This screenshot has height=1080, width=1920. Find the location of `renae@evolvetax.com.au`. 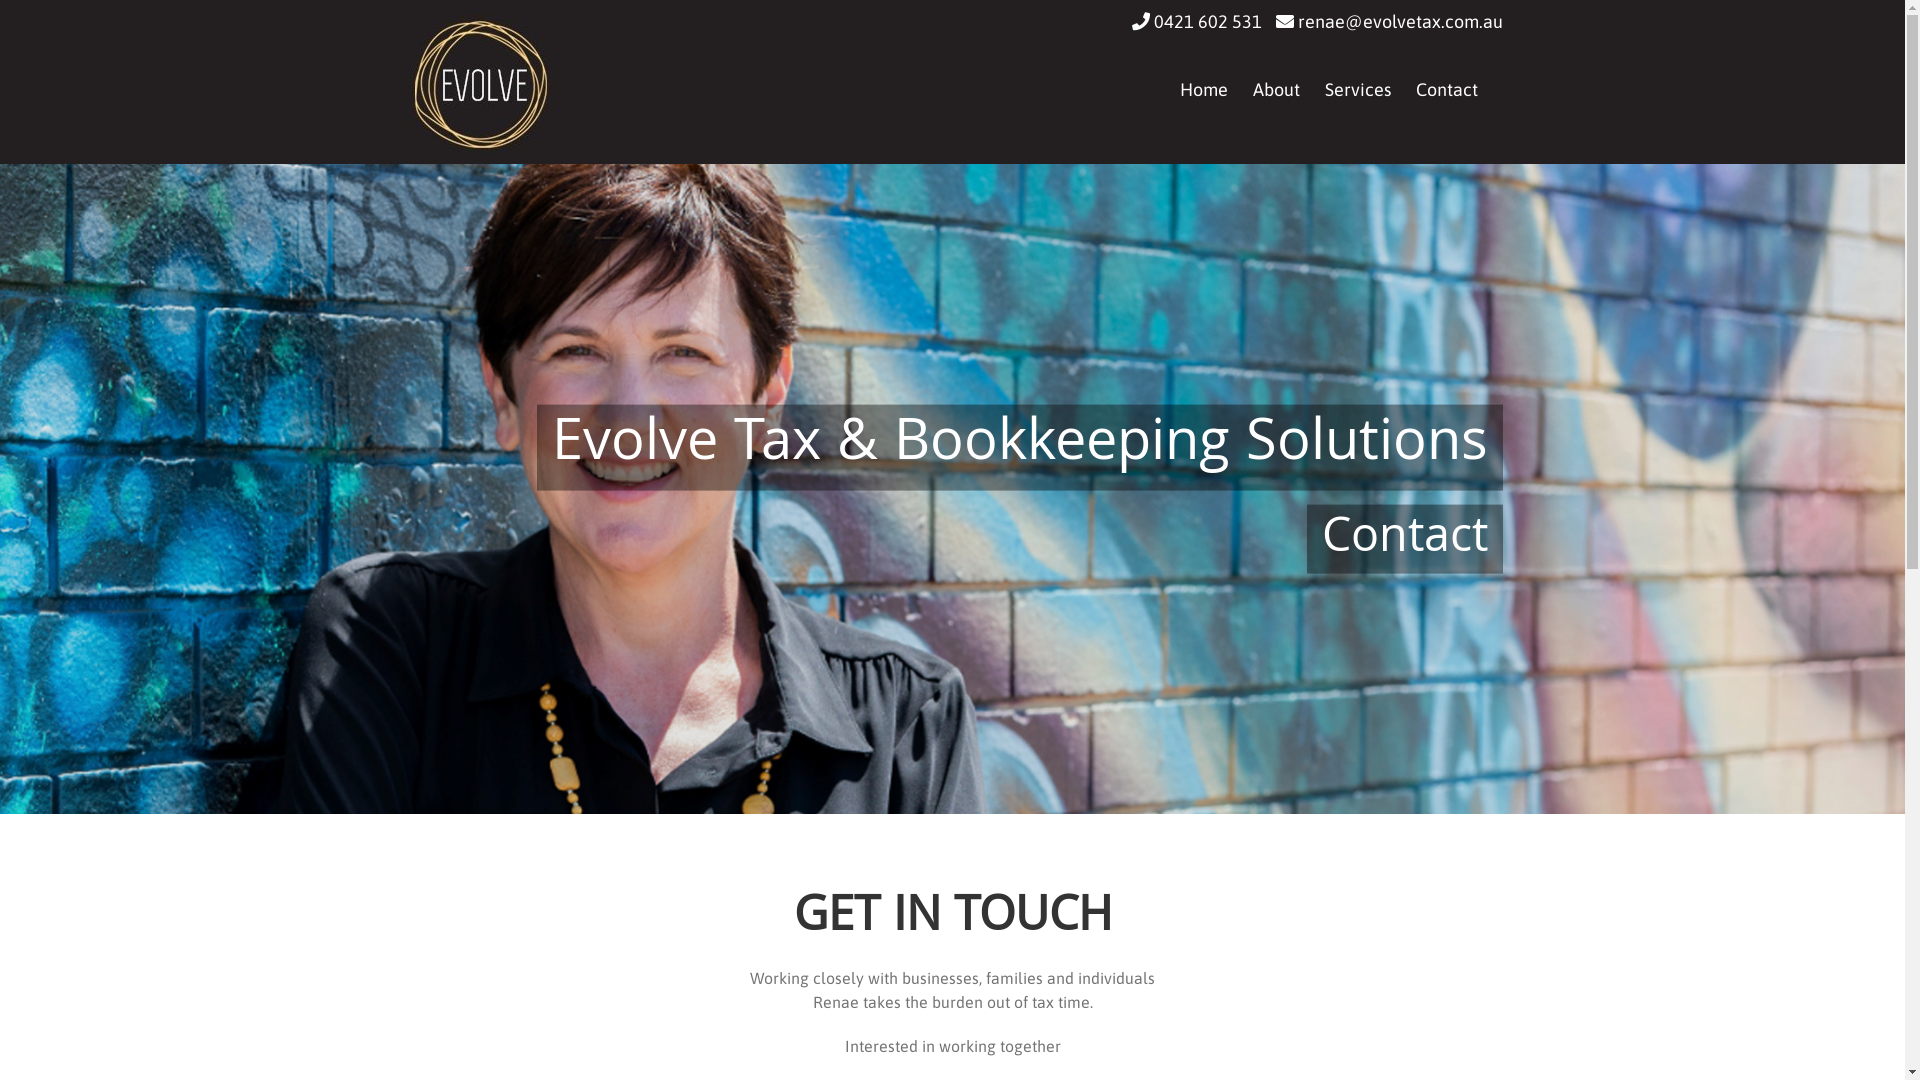

renae@evolvetax.com.au is located at coordinates (1400, 22).